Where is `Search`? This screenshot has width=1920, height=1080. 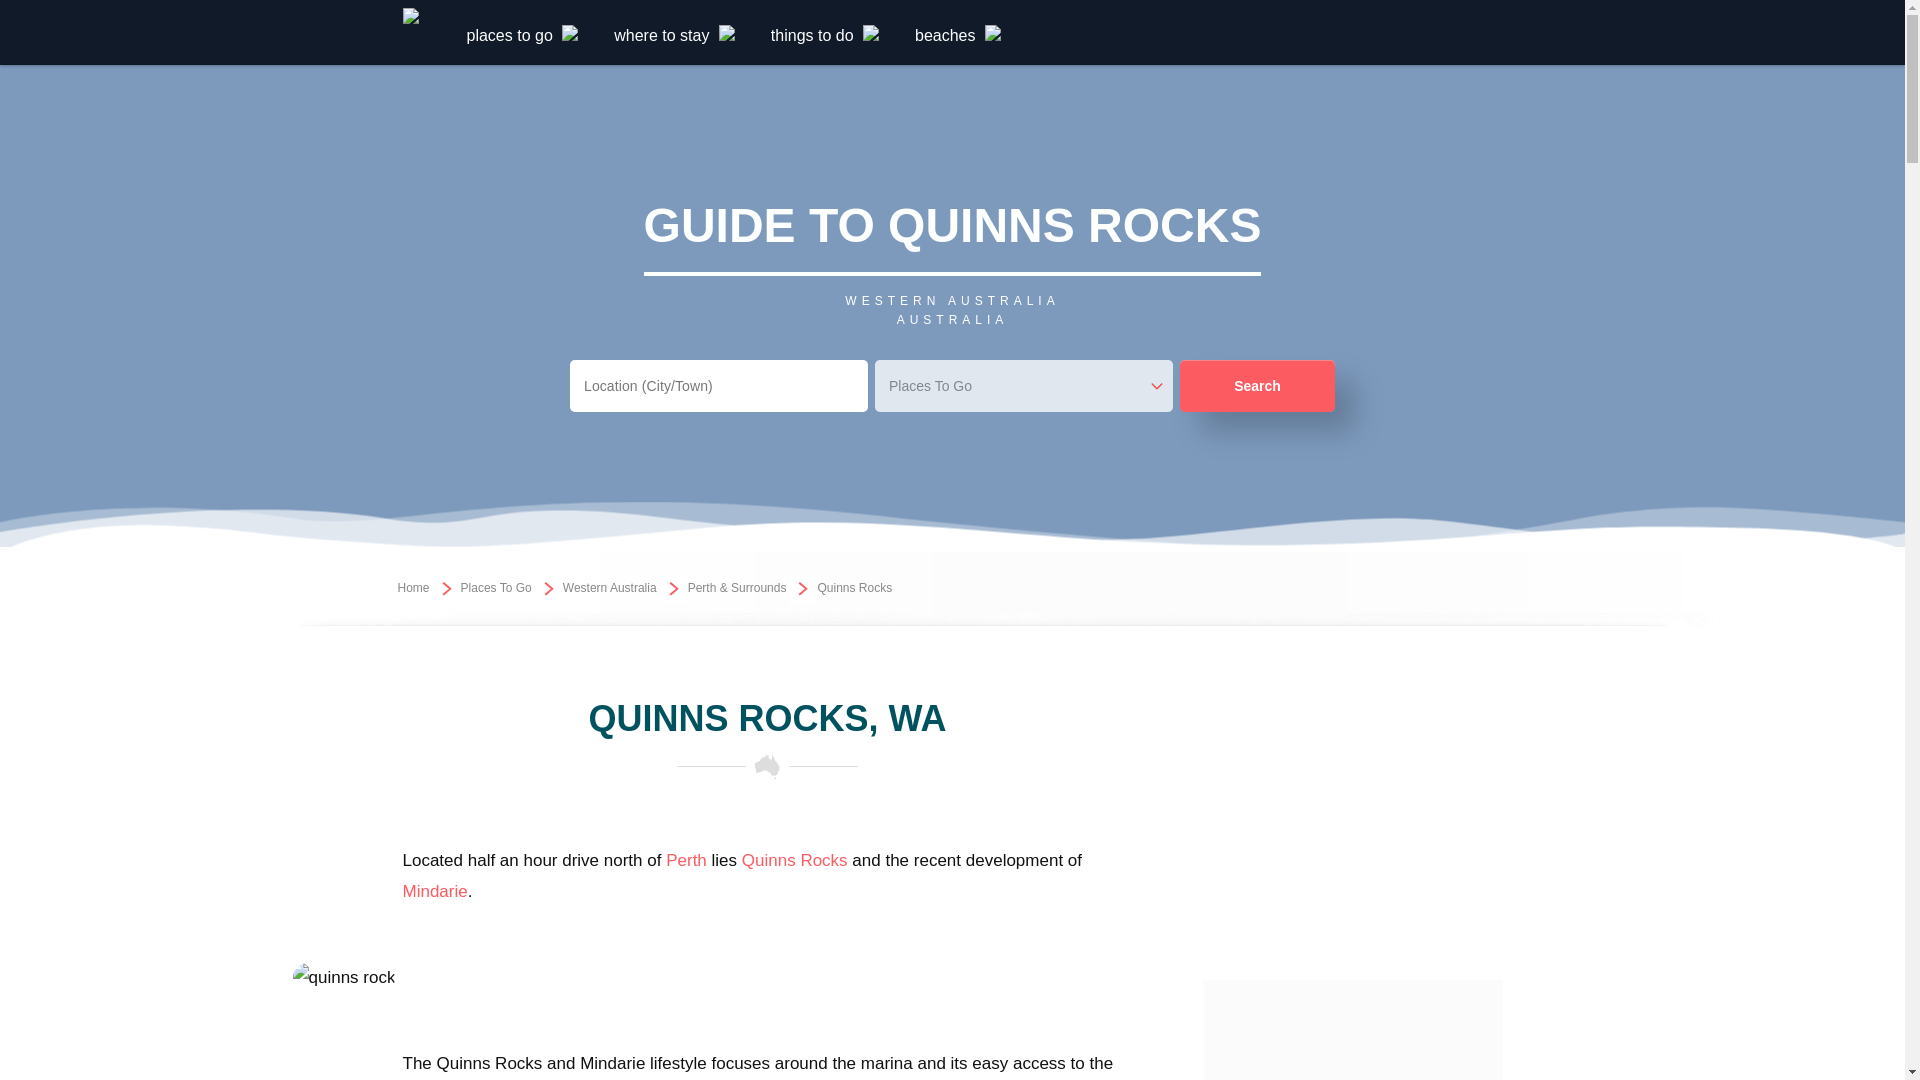 Search is located at coordinates (1257, 385).